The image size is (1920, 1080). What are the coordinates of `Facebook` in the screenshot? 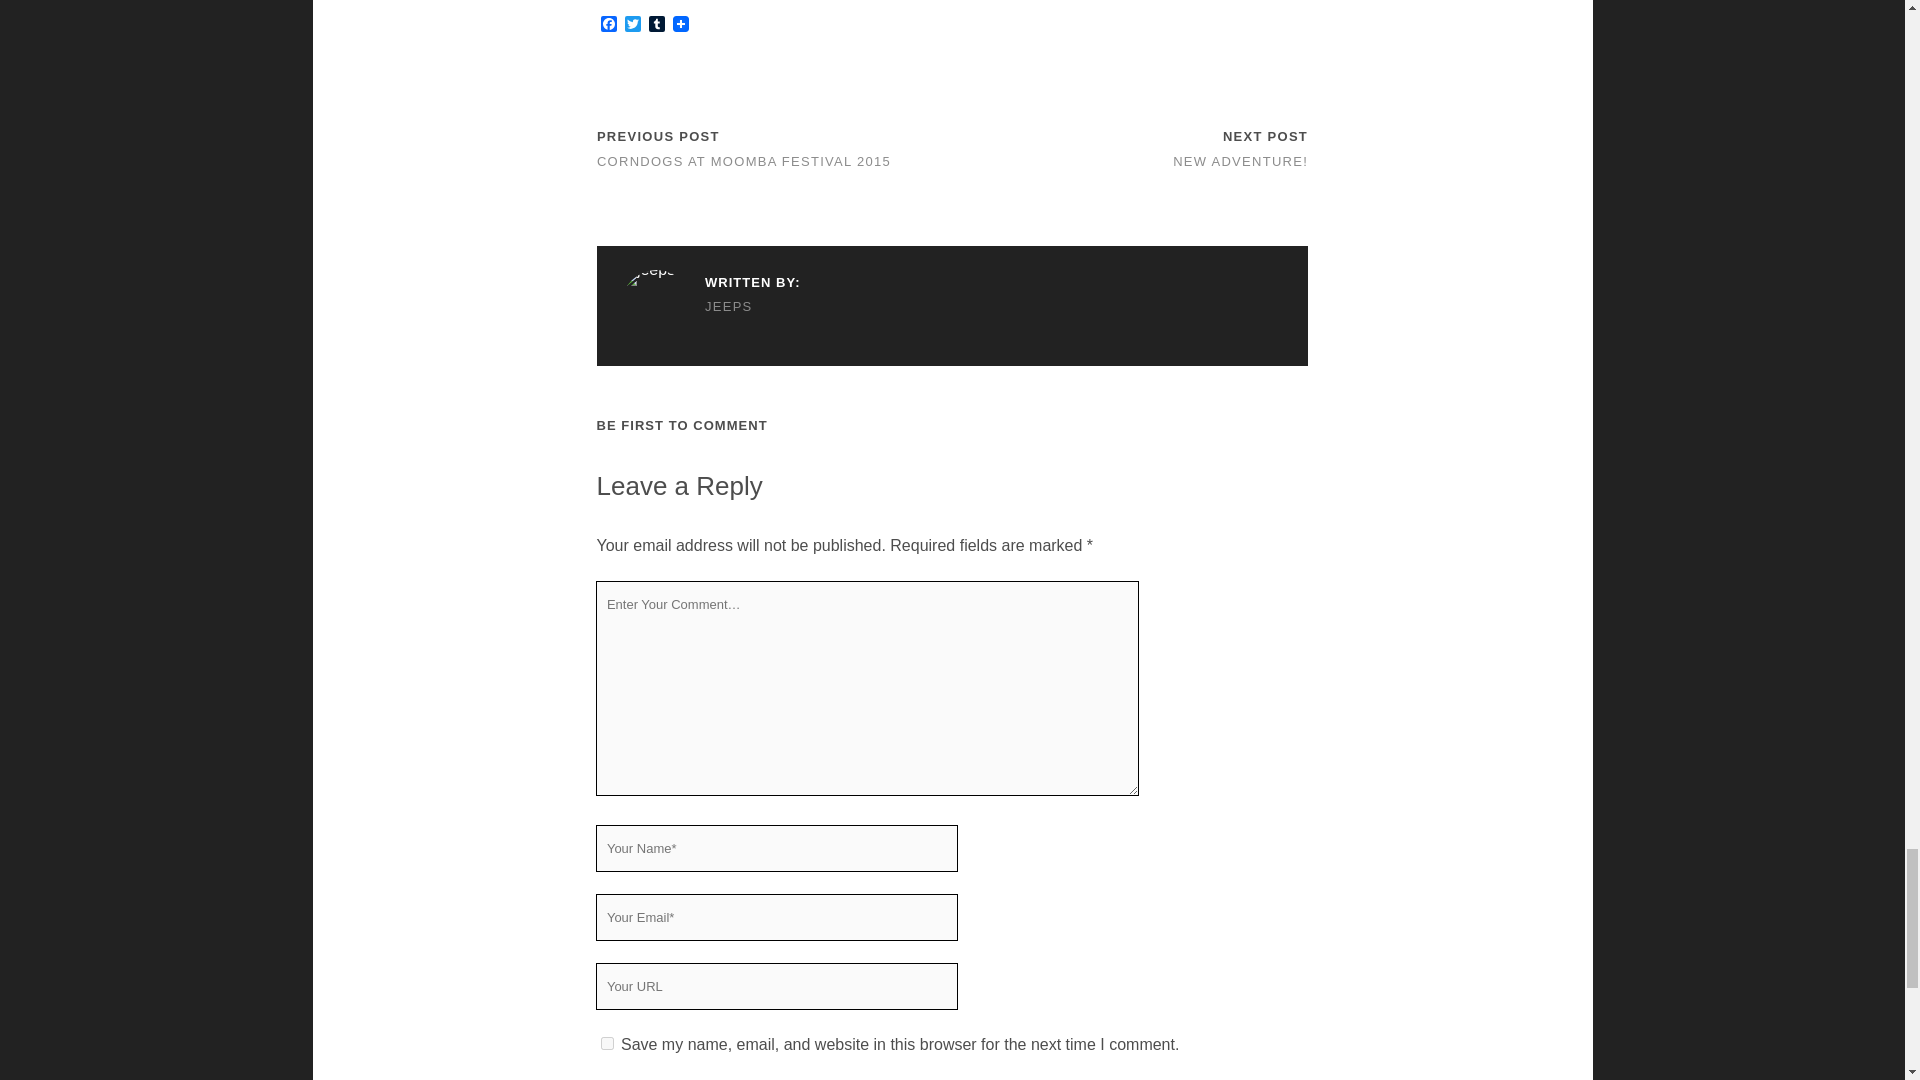 It's located at (608, 25).